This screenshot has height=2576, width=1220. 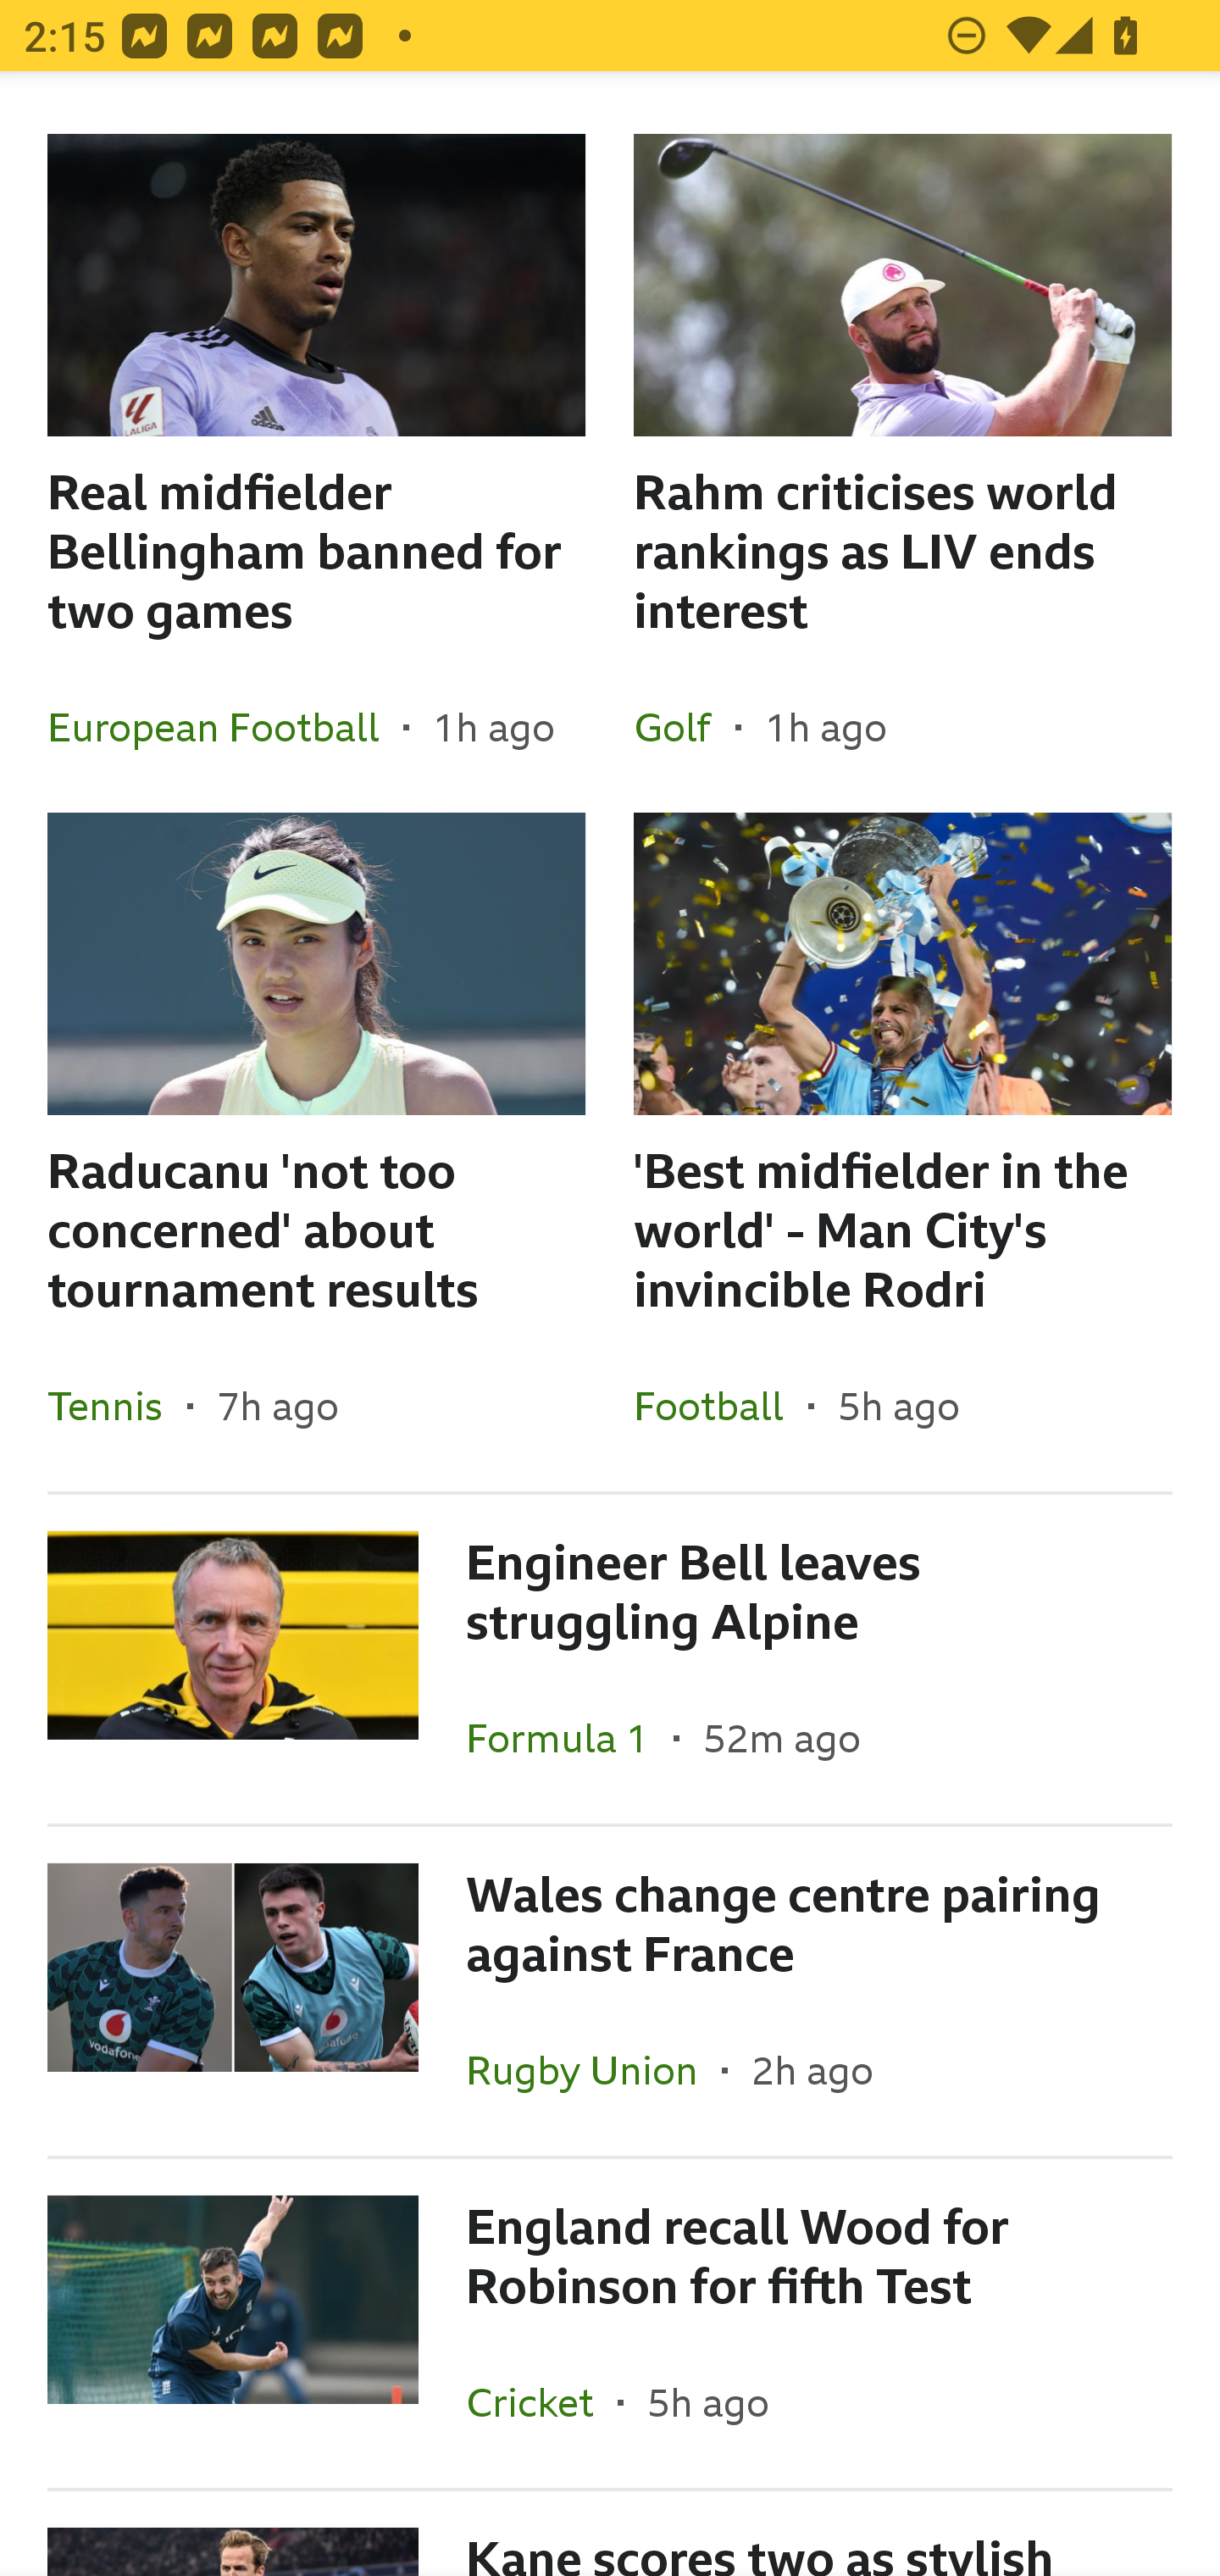 What do you see at coordinates (594, 2069) in the screenshot?
I see `Rugby Union In the section Rugby Union` at bounding box center [594, 2069].